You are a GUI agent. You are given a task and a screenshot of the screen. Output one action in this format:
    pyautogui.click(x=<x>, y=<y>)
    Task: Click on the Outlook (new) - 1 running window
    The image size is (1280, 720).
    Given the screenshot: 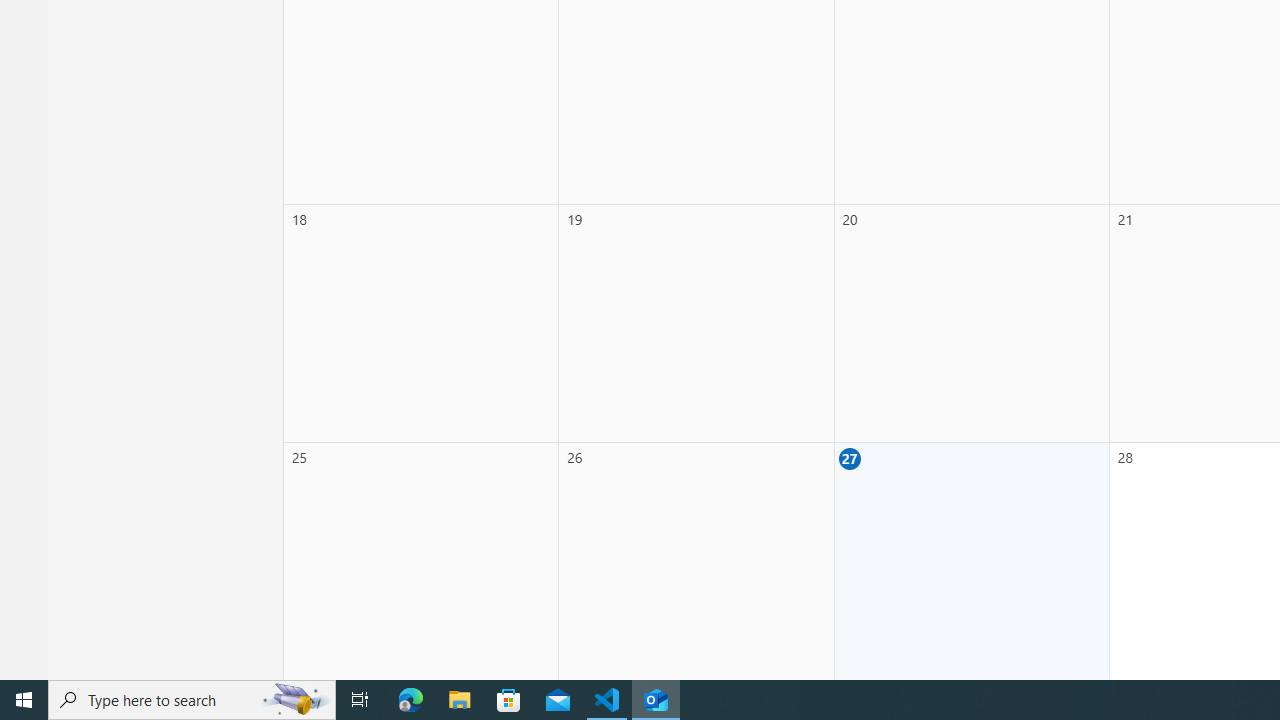 What is the action you would take?
    pyautogui.click(x=656, y=700)
    